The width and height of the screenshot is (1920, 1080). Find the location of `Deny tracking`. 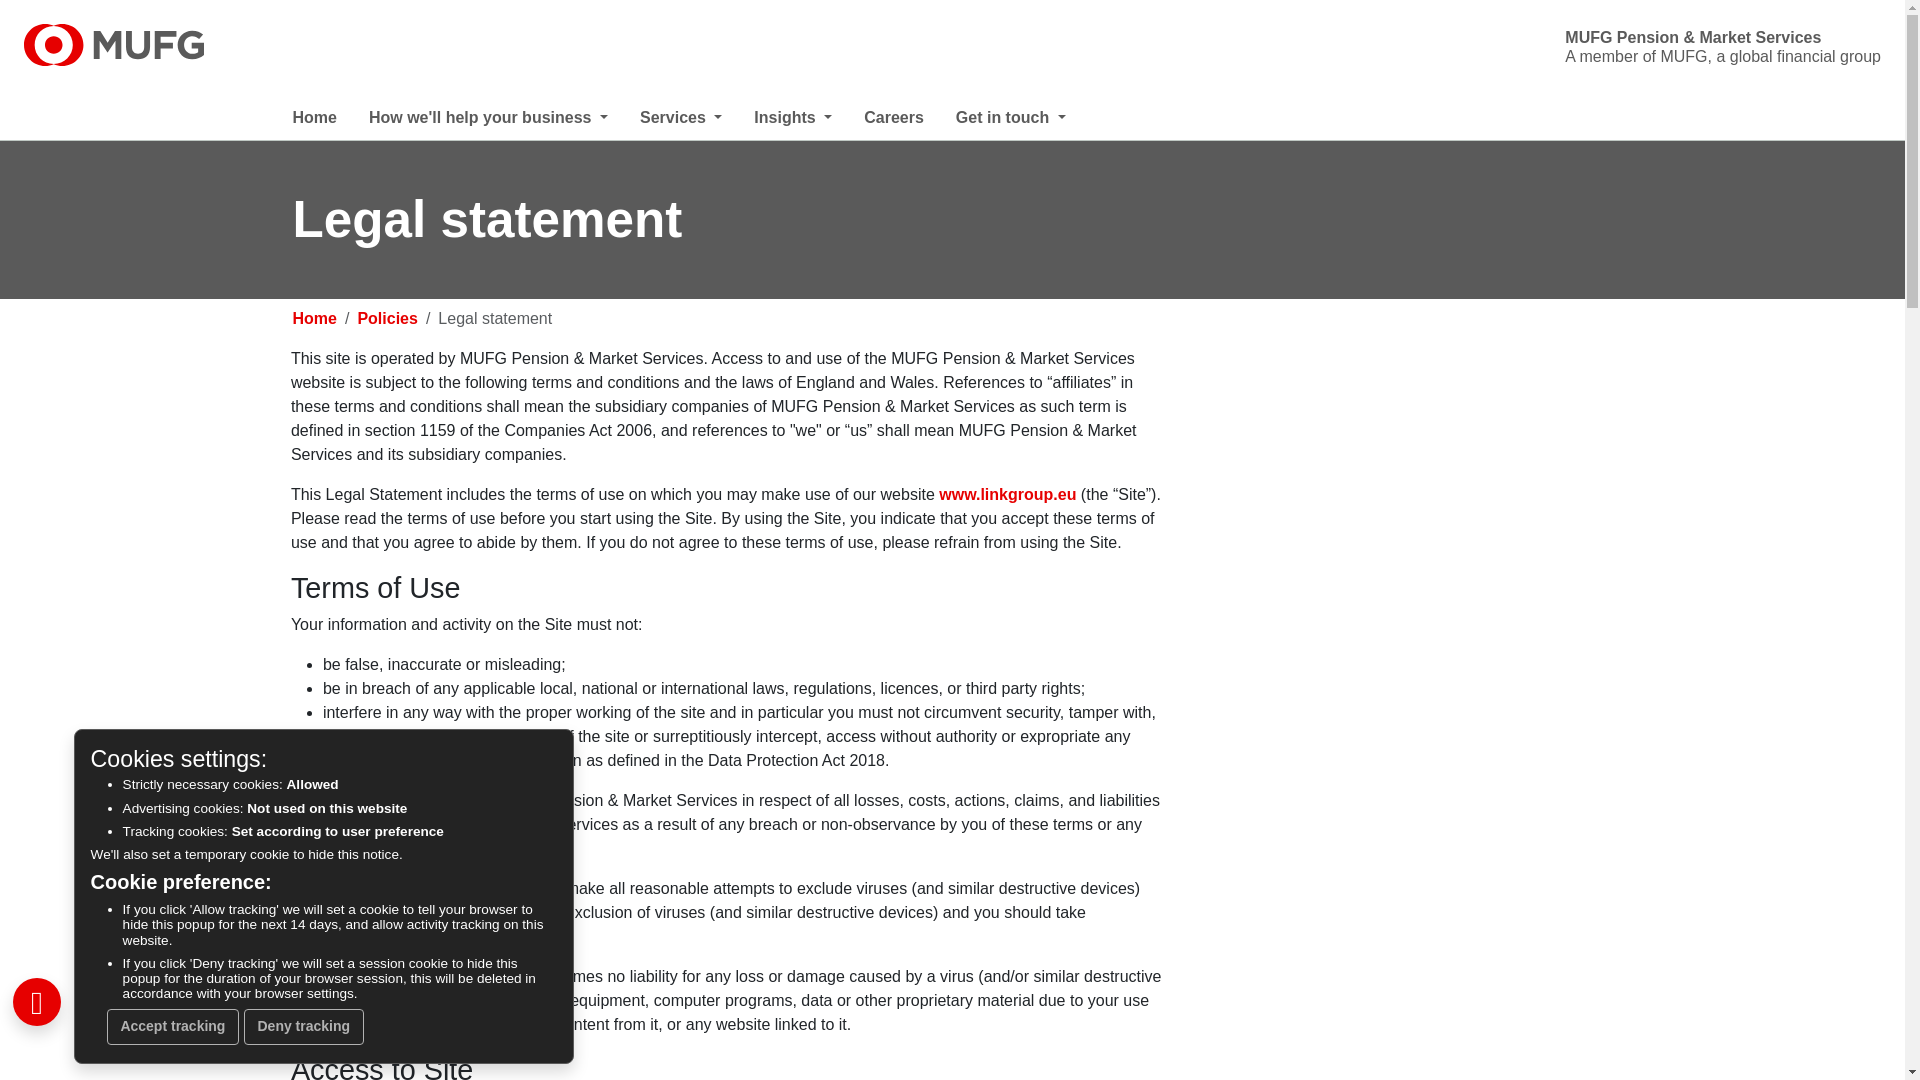

Deny tracking is located at coordinates (304, 1026).